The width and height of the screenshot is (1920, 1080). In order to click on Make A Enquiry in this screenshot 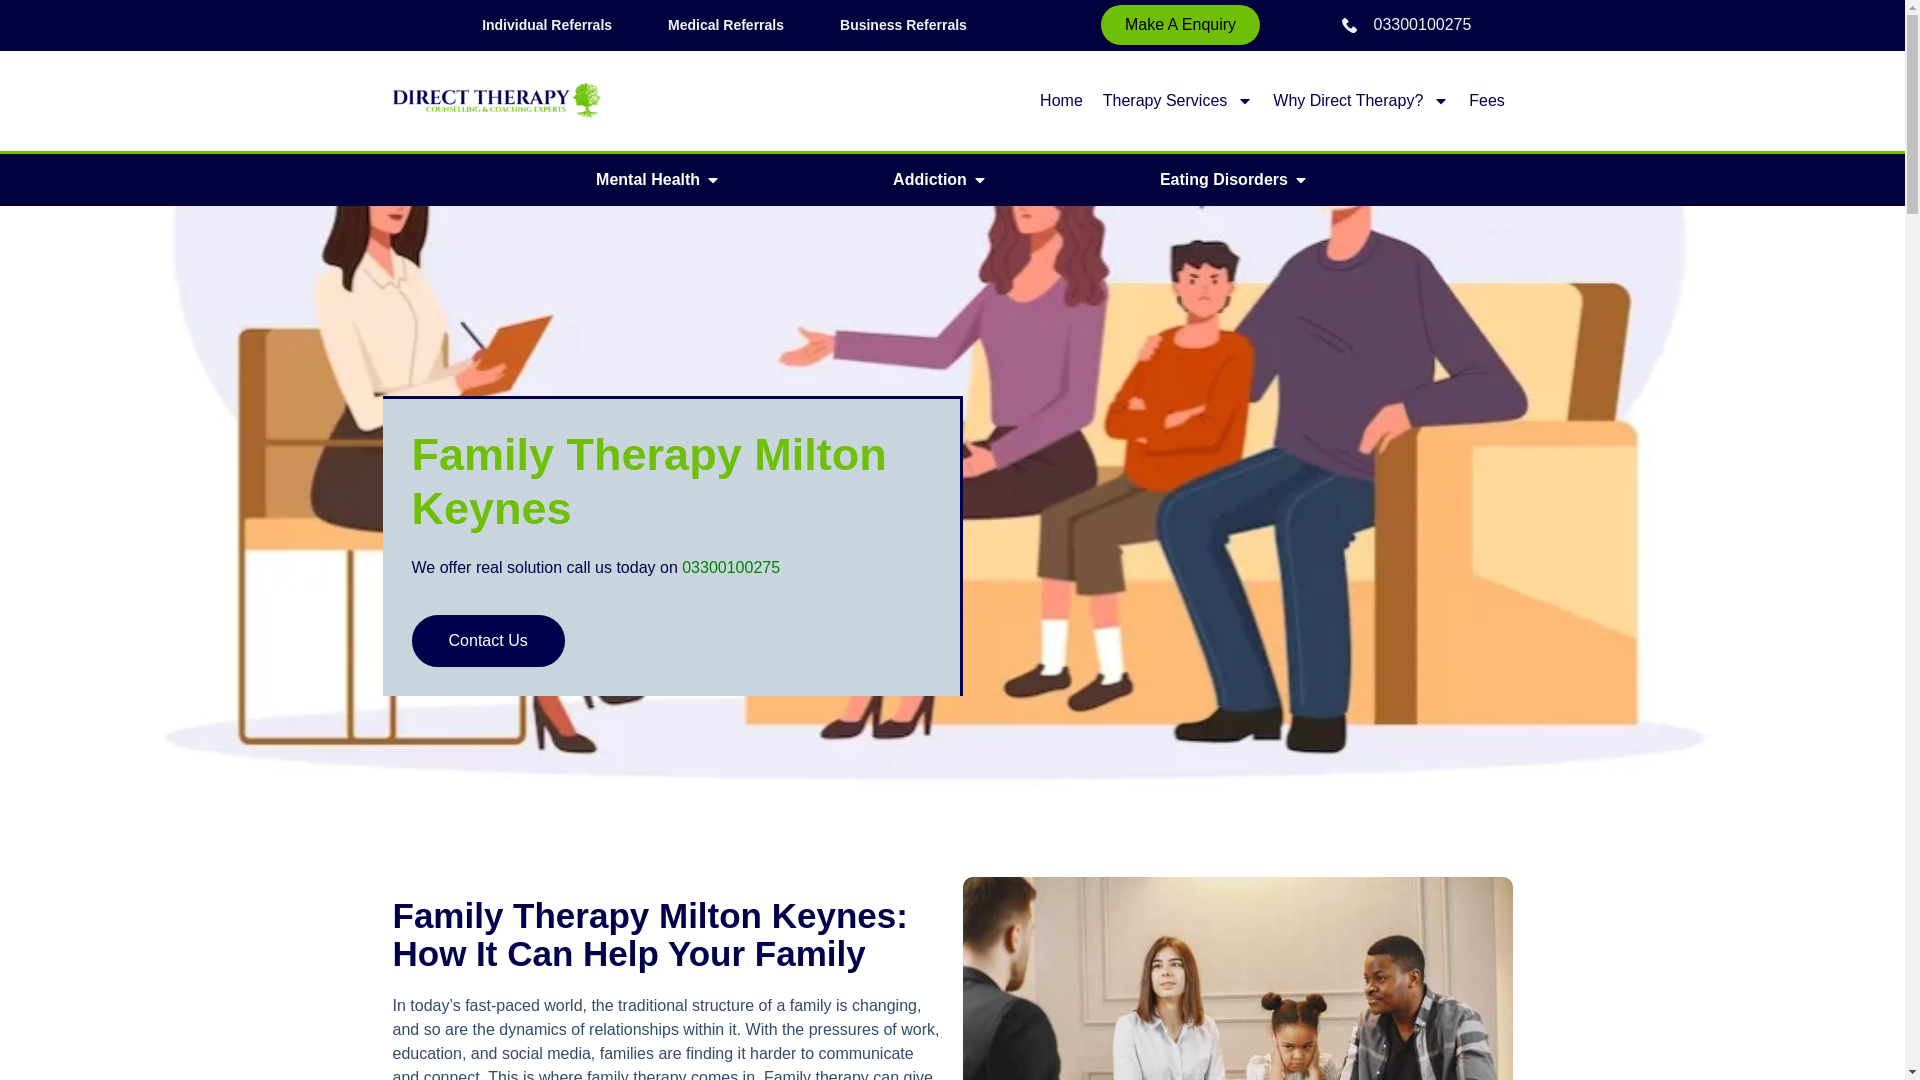, I will do `click(1180, 25)`.